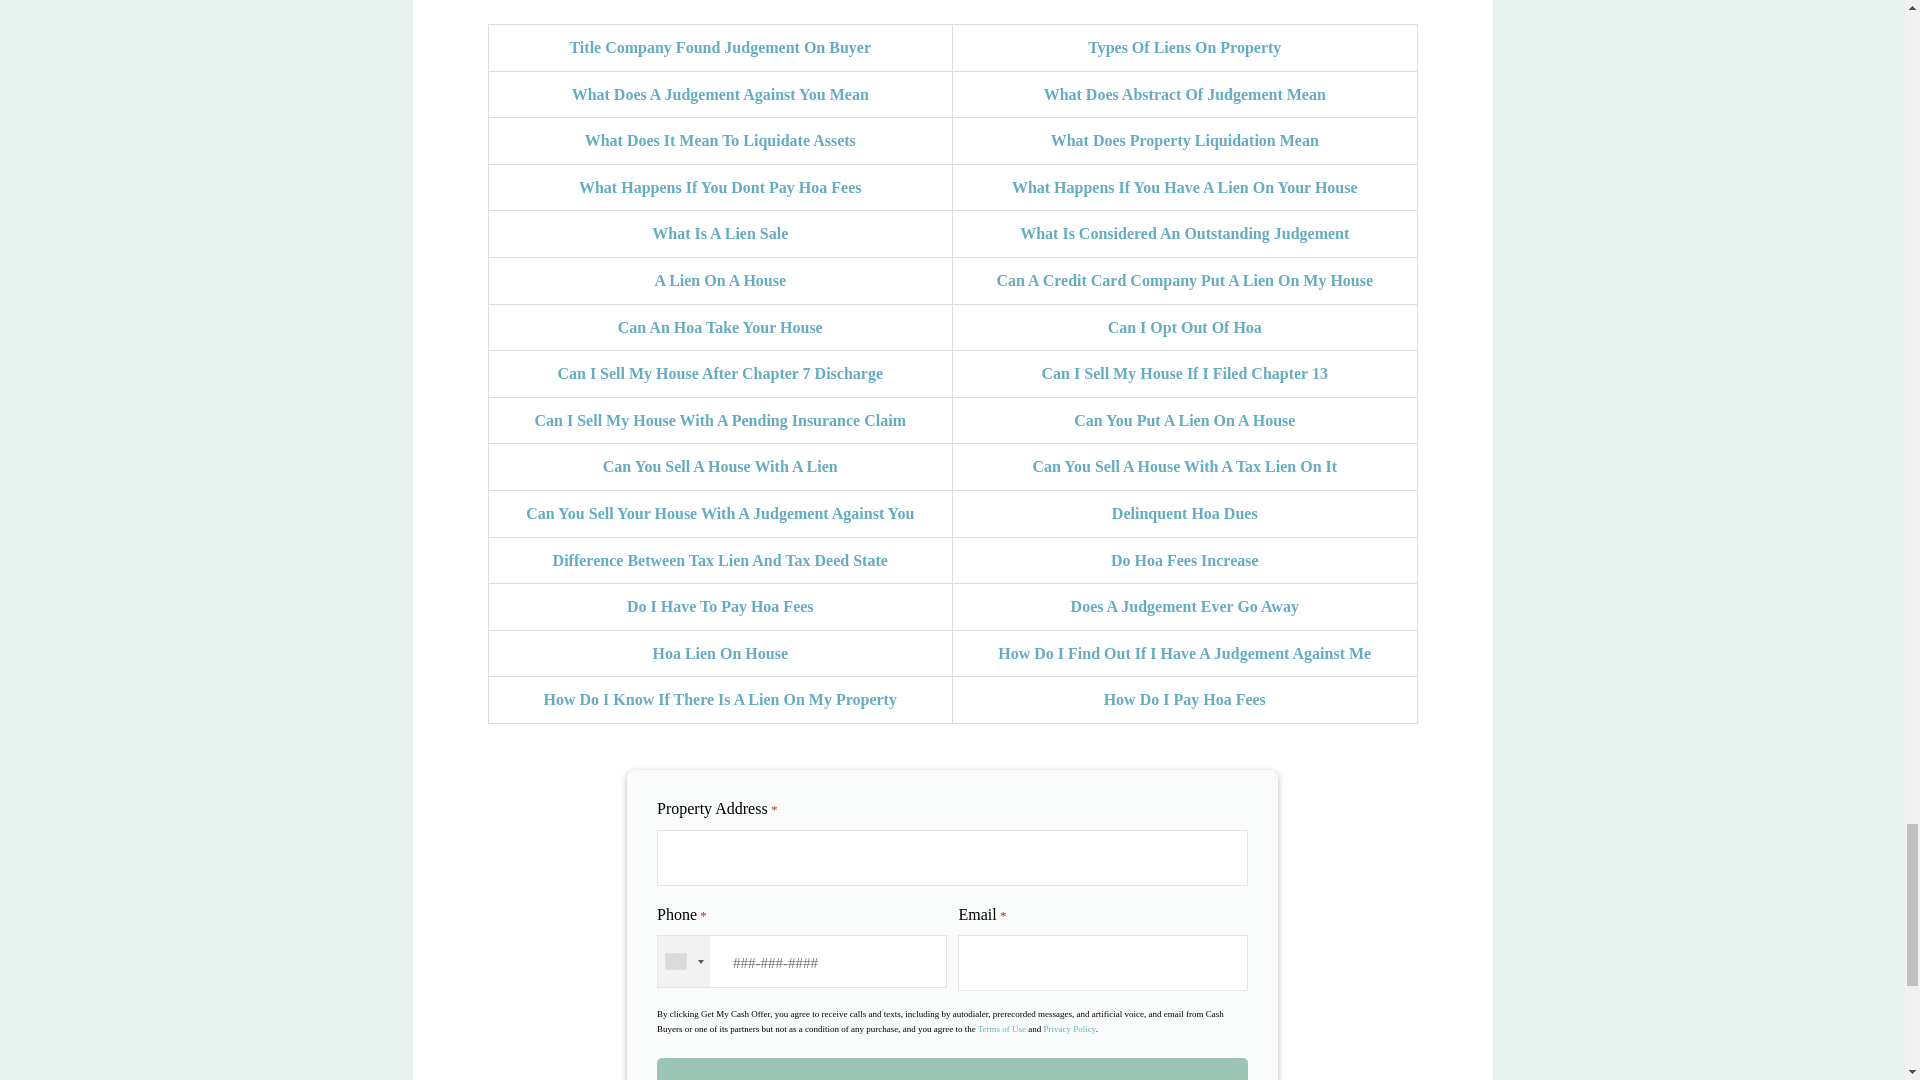 This screenshot has width=1920, height=1080. I want to click on What Happens If You Dont Pay Hoa Fees, so click(720, 187).